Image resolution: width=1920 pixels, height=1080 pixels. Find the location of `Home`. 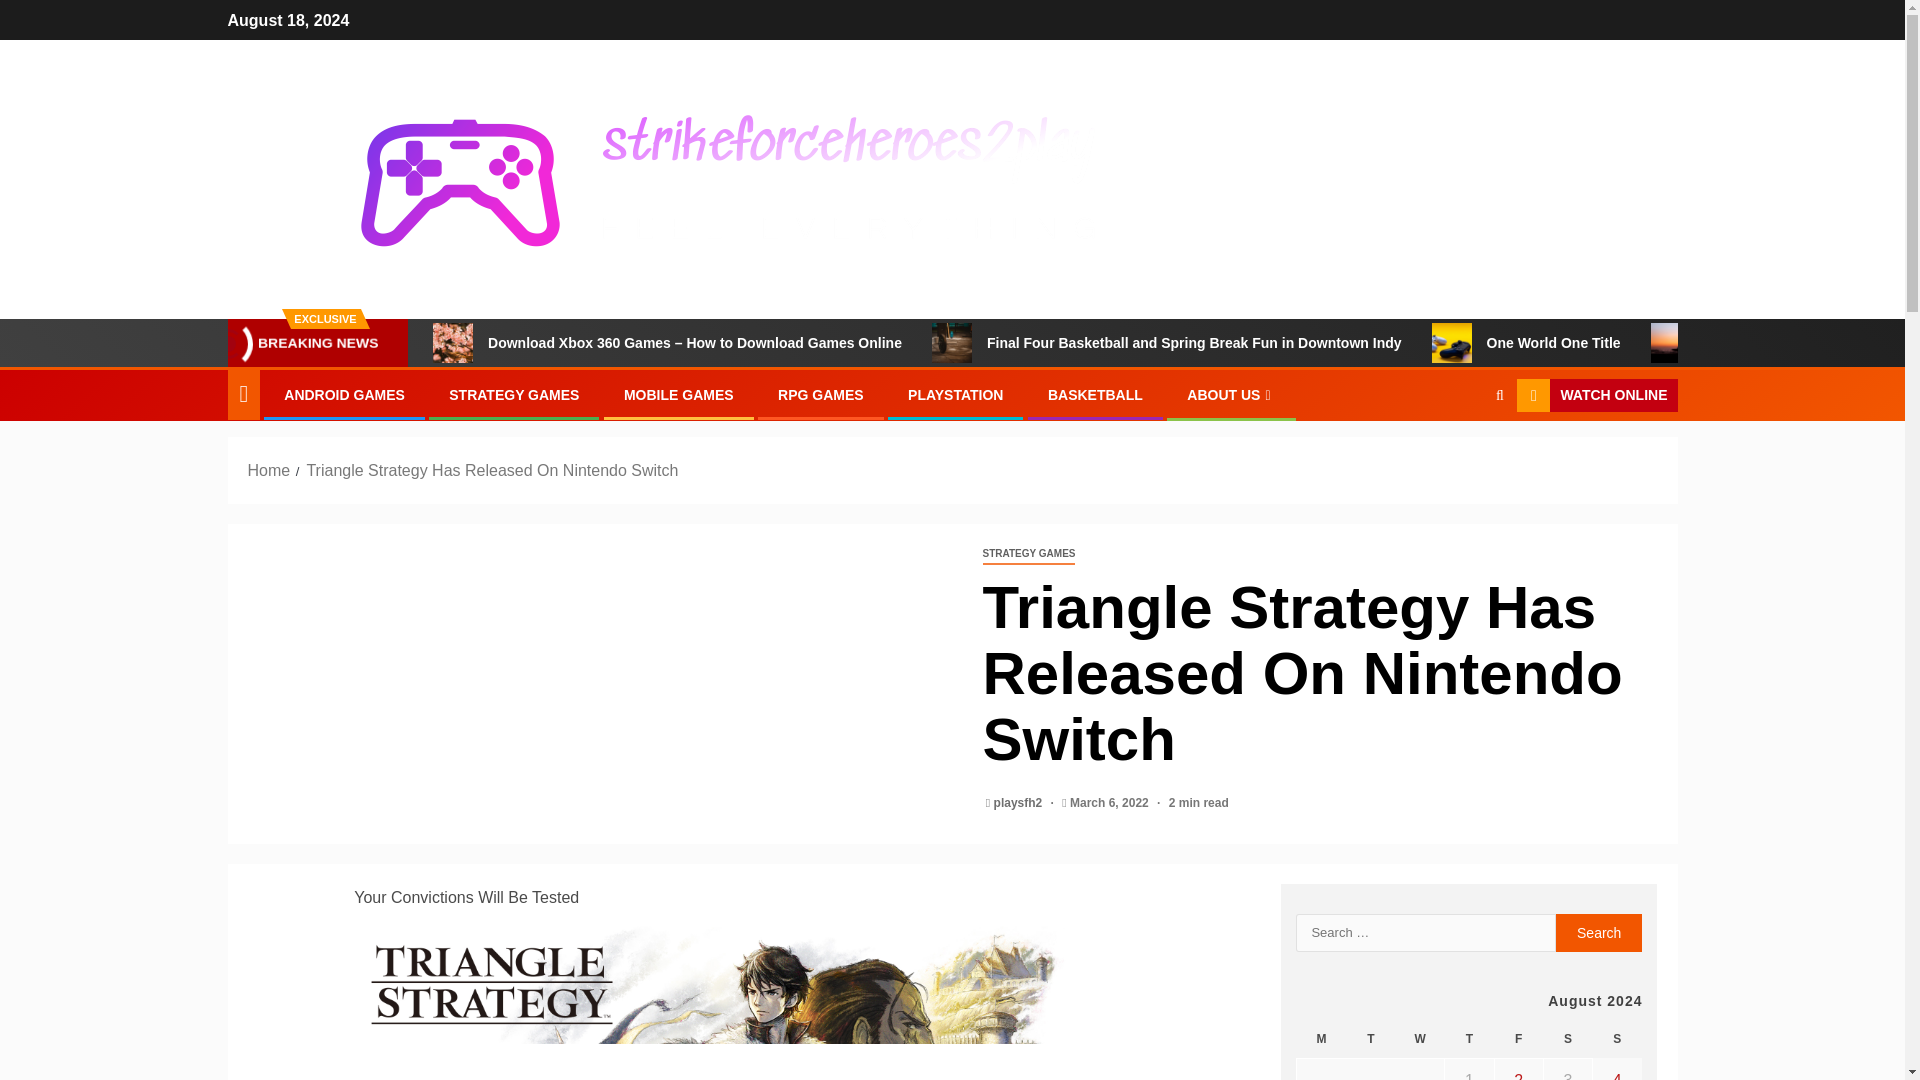

Home is located at coordinates (269, 470).